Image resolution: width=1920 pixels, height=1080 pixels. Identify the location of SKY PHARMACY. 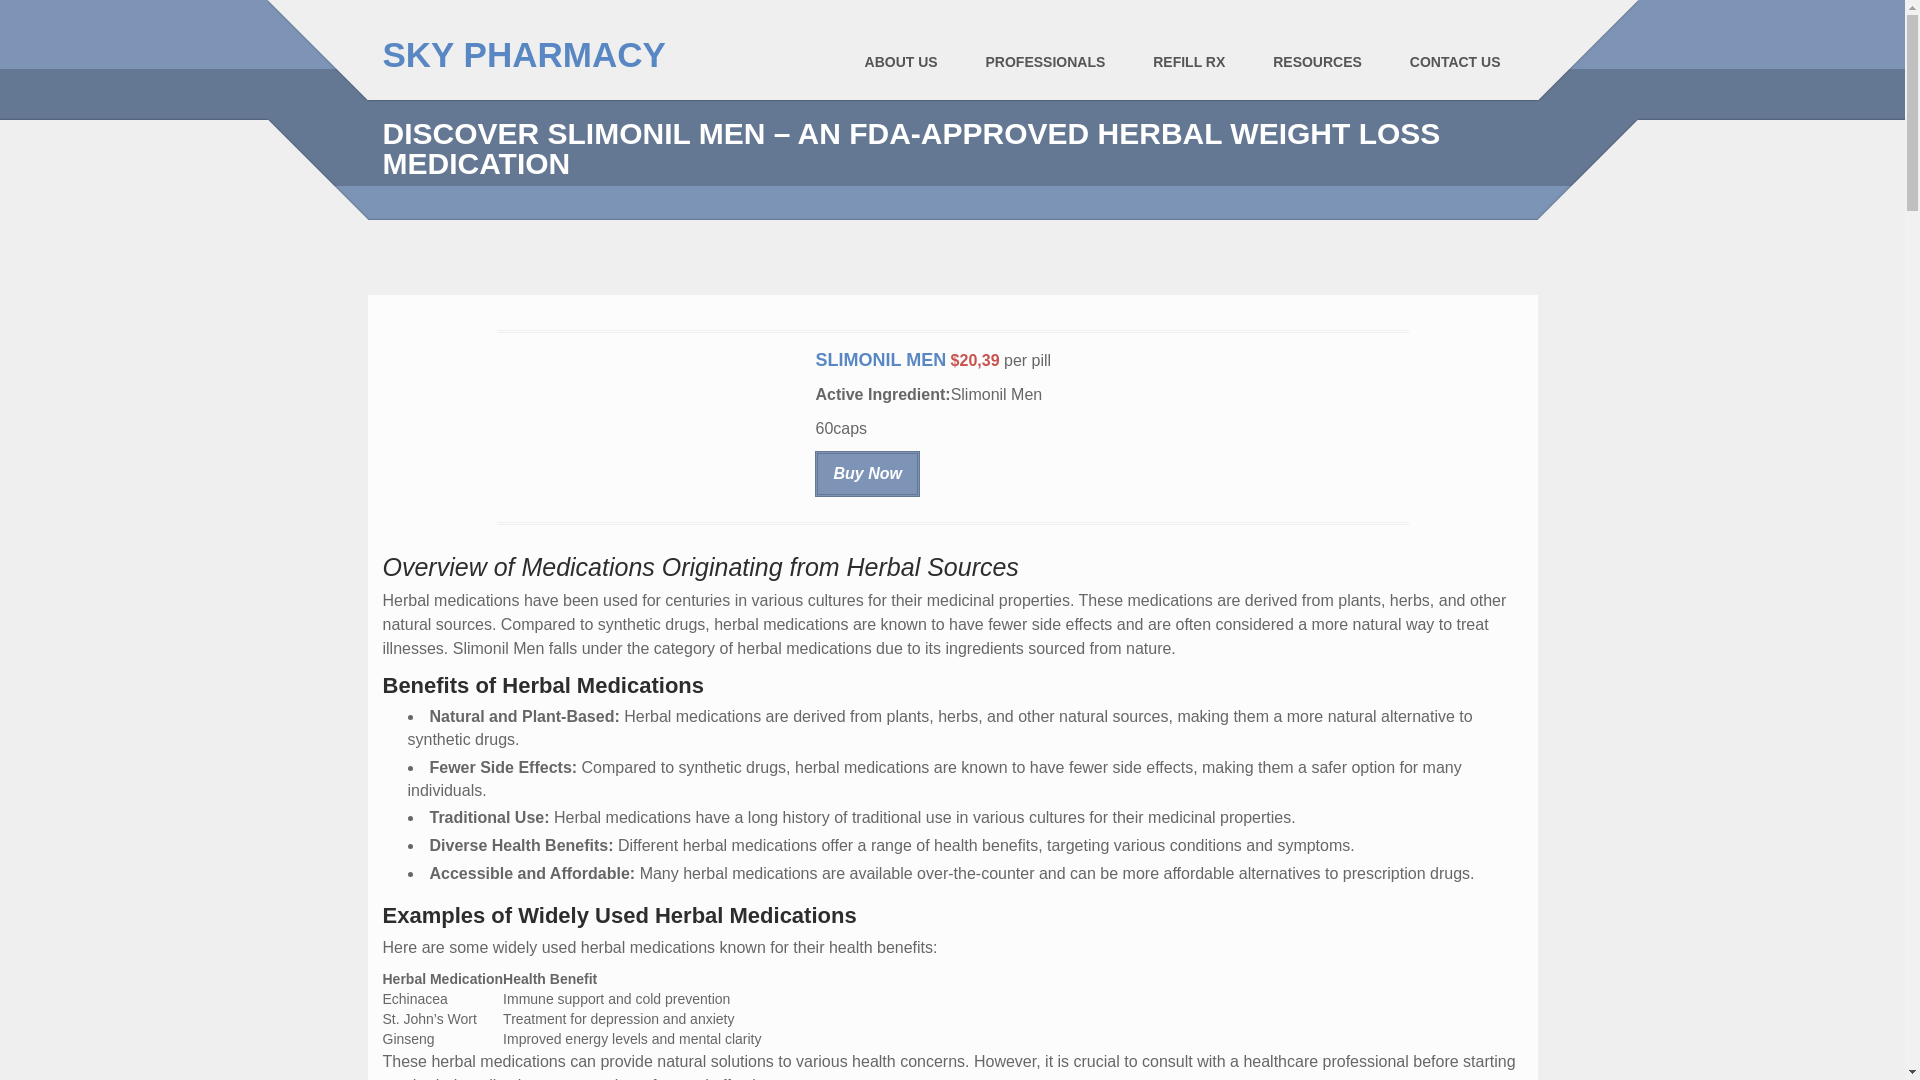
(523, 54).